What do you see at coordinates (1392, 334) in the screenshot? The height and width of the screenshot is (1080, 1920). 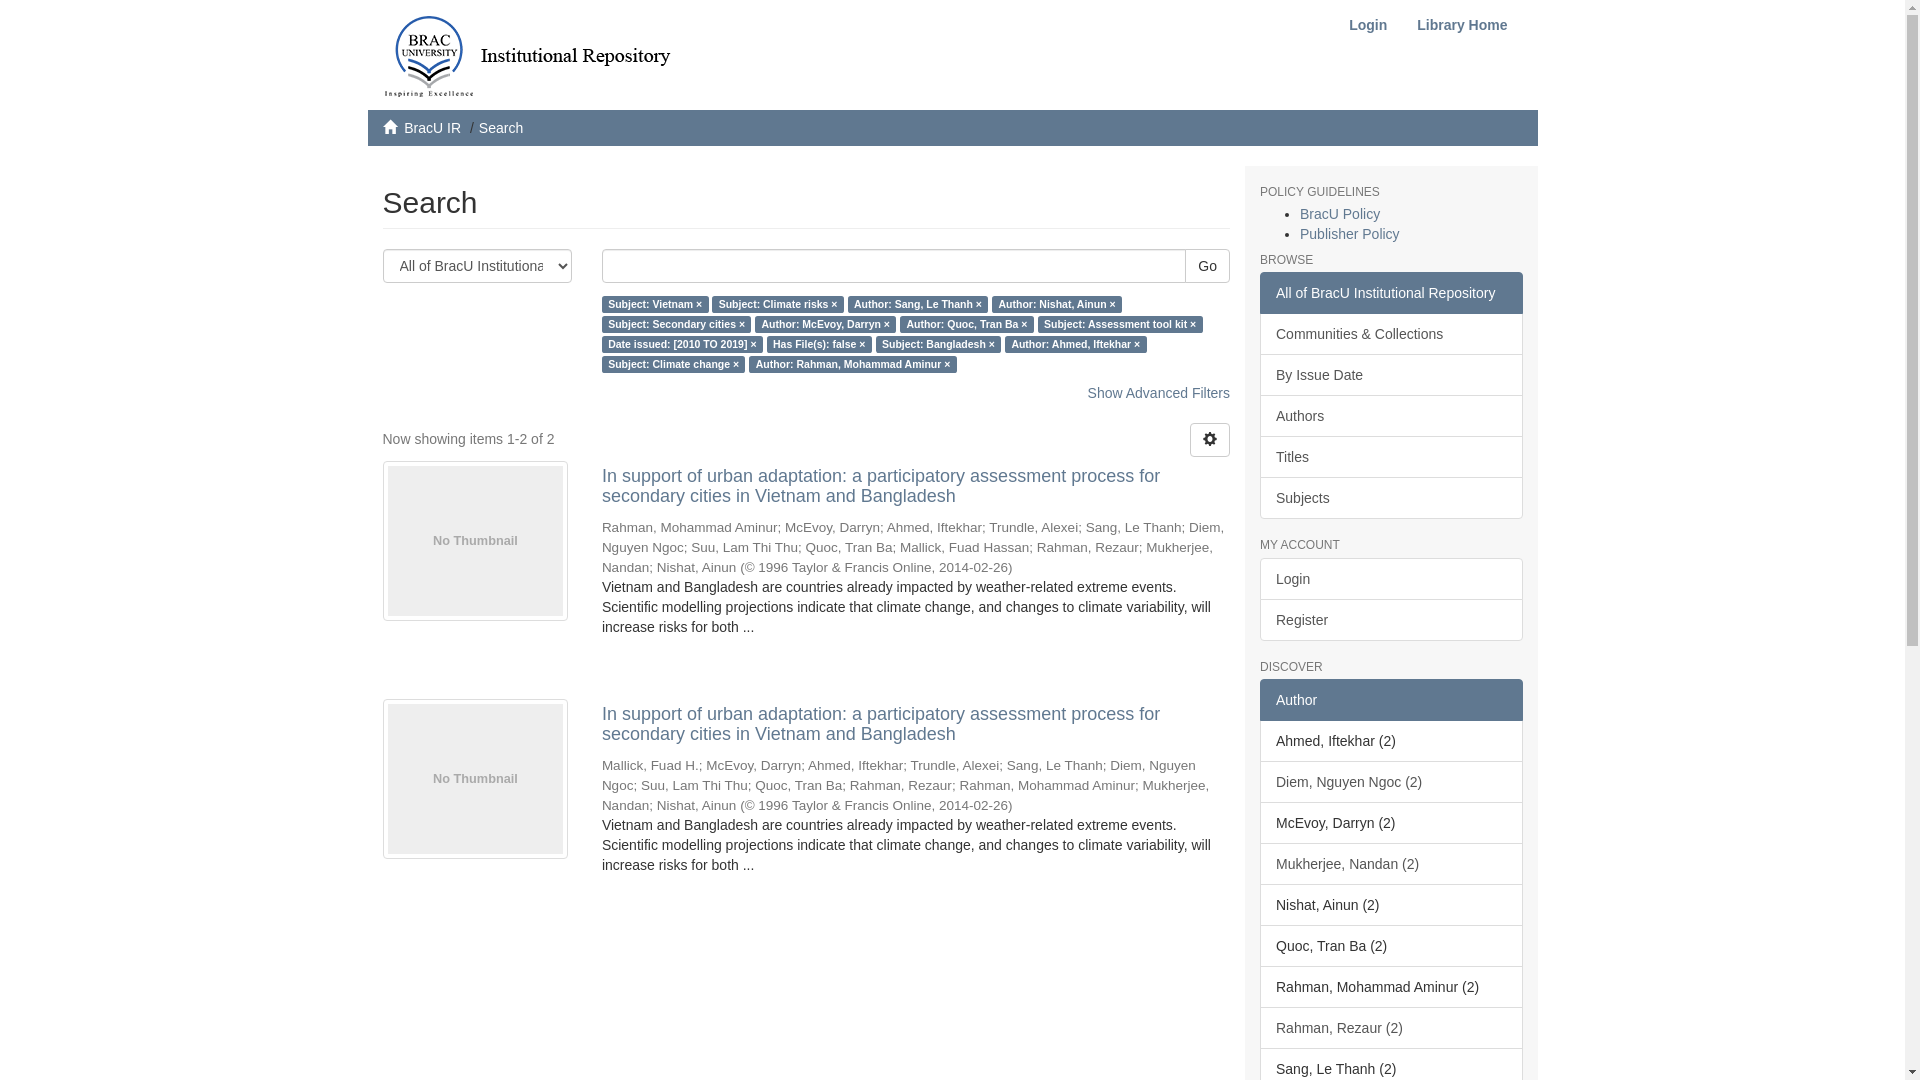 I see `Communities & Collections` at bounding box center [1392, 334].